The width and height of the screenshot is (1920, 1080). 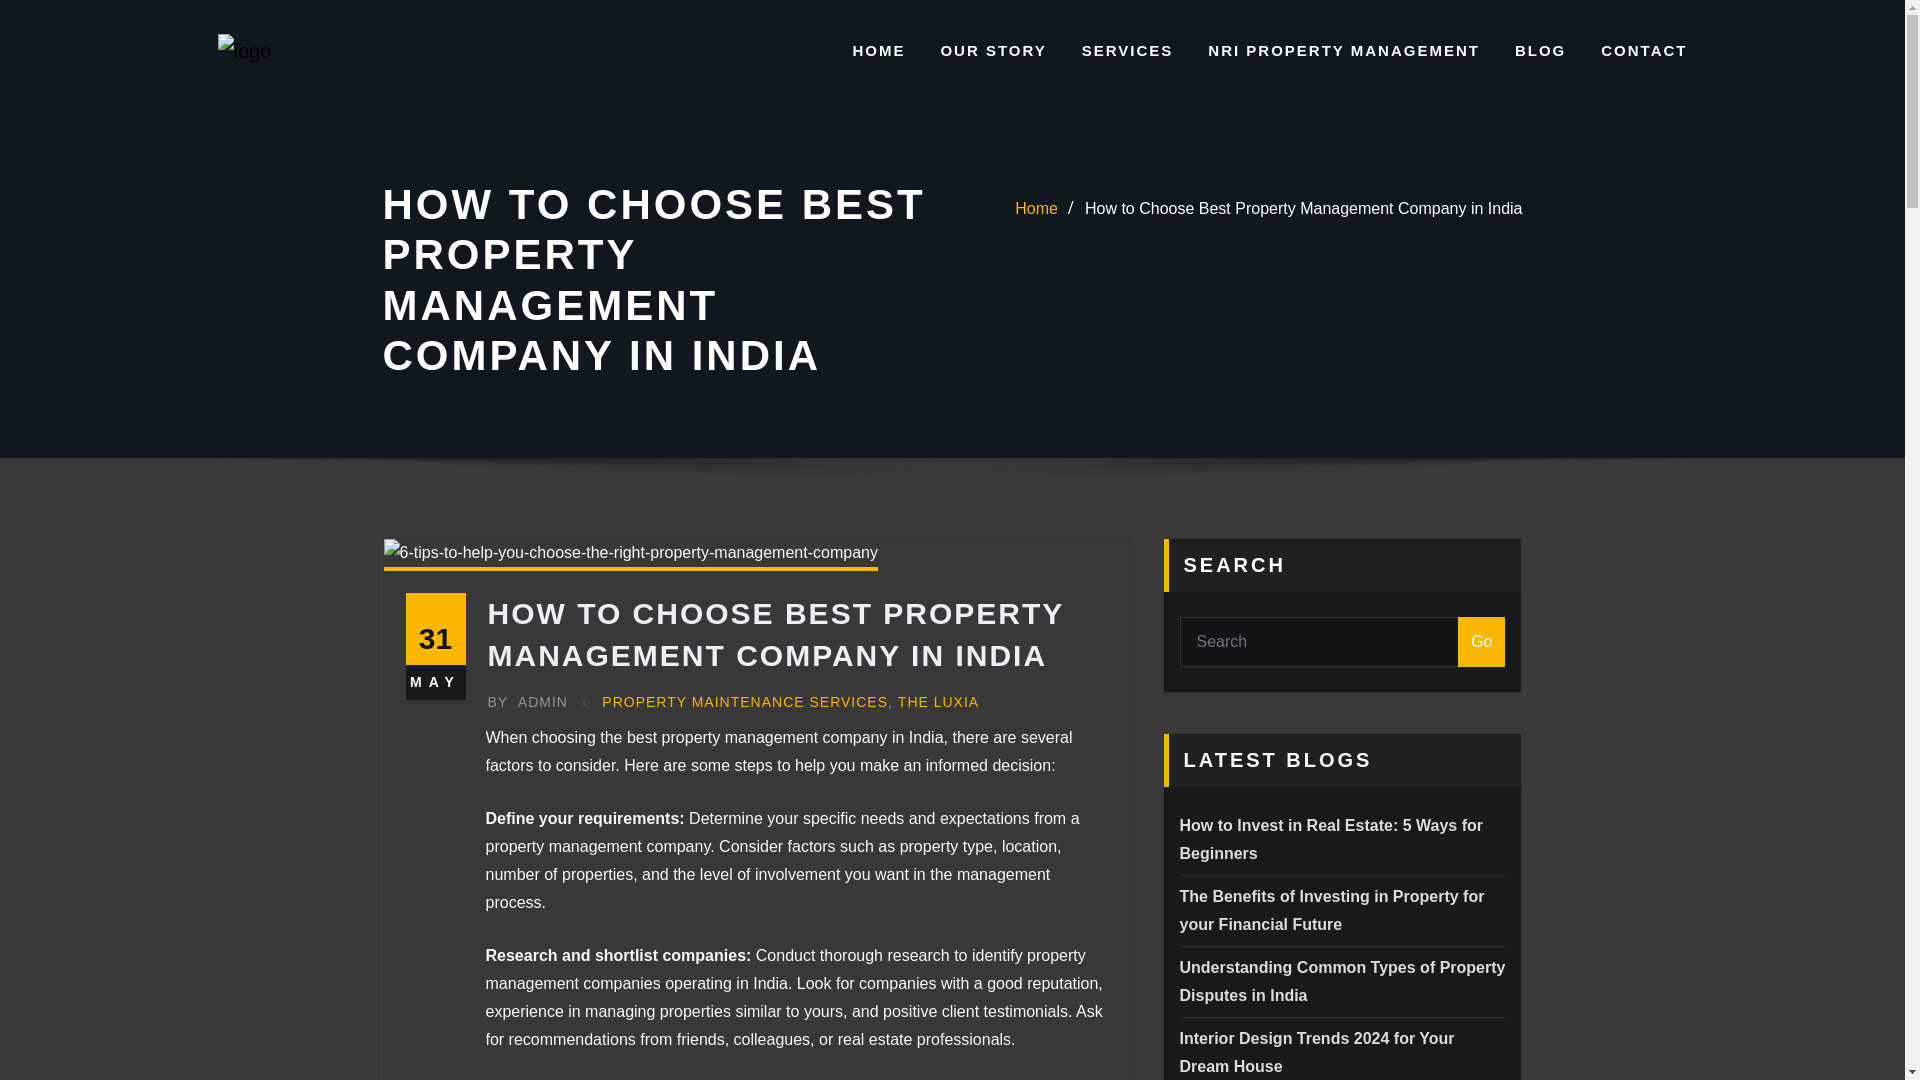 What do you see at coordinates (878, 50) in the screenshot?
I see `HOME` at bounding box center [878, 50].